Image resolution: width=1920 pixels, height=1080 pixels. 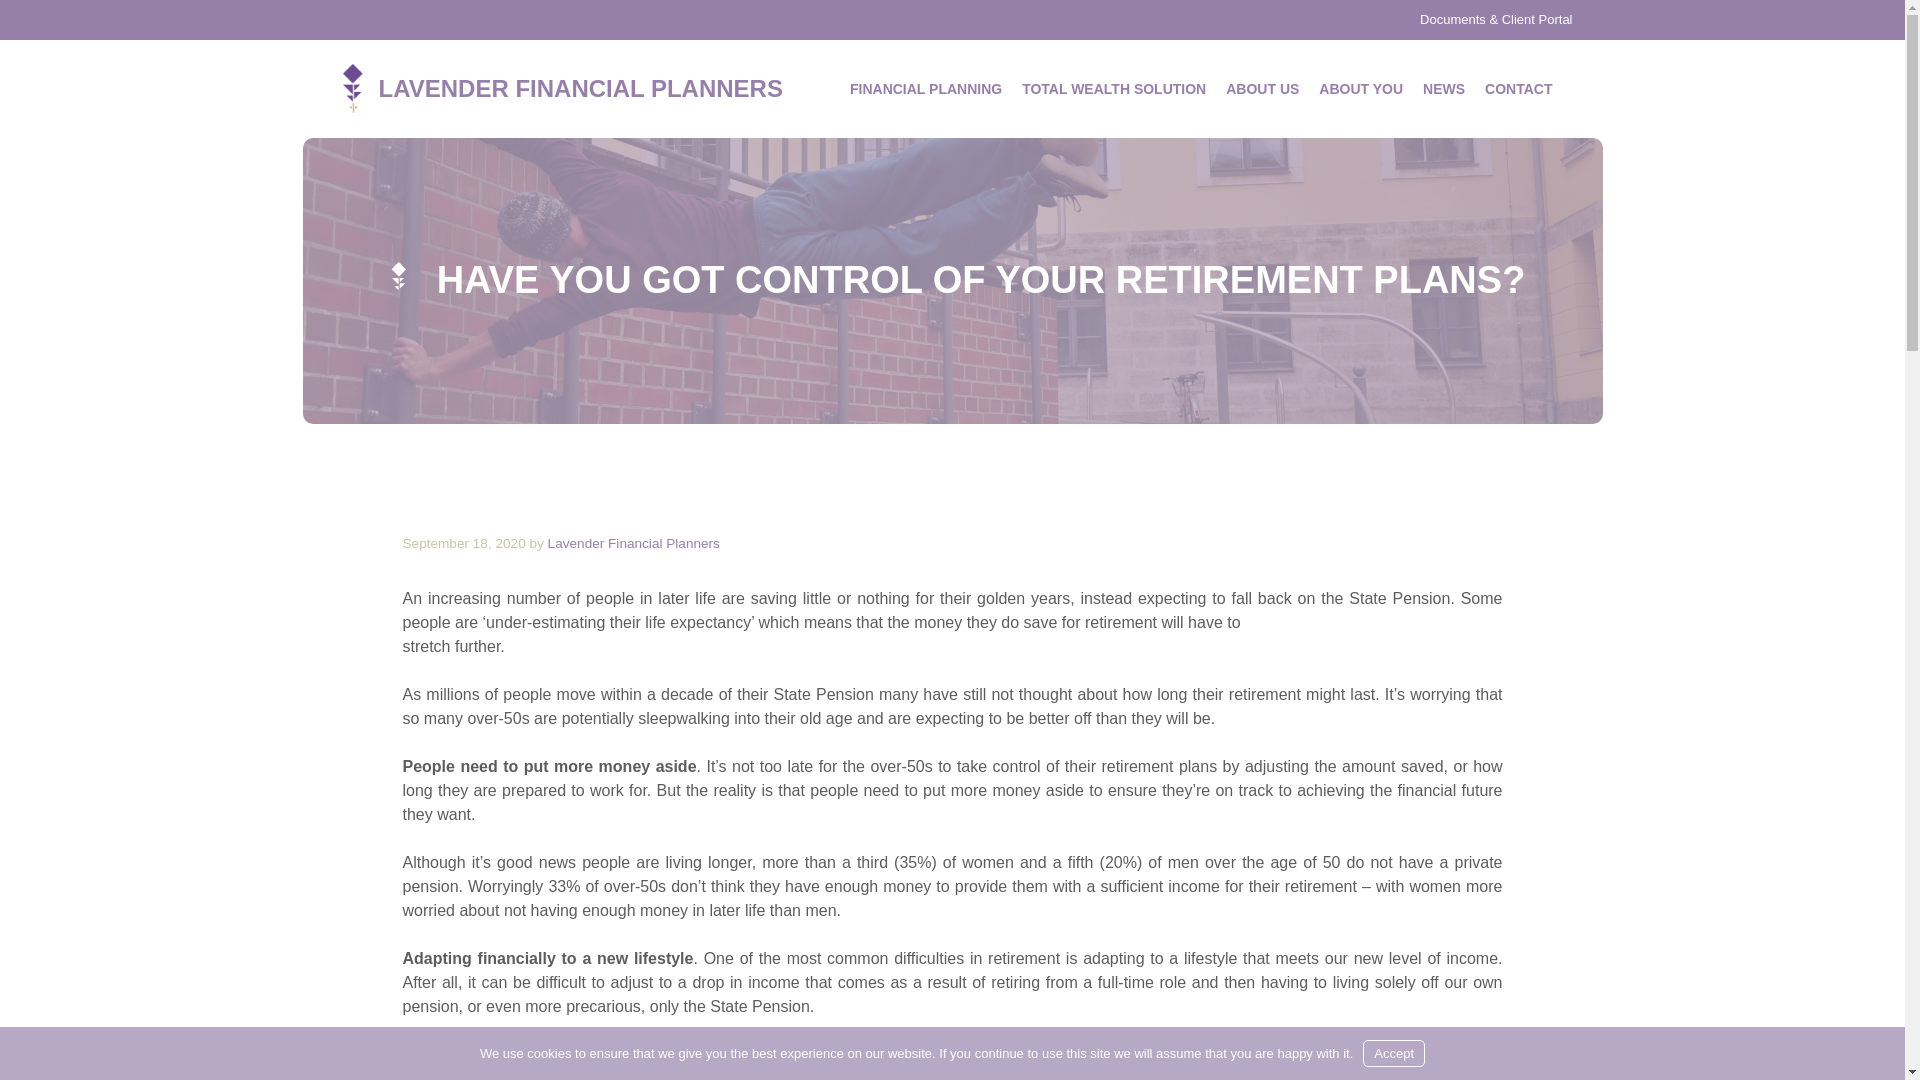 What do you see at coordinates (580, 88) in the screenshot?
I see `LAVENDER FINANCIAL PLANNERS` at bounding box center [580, 88].